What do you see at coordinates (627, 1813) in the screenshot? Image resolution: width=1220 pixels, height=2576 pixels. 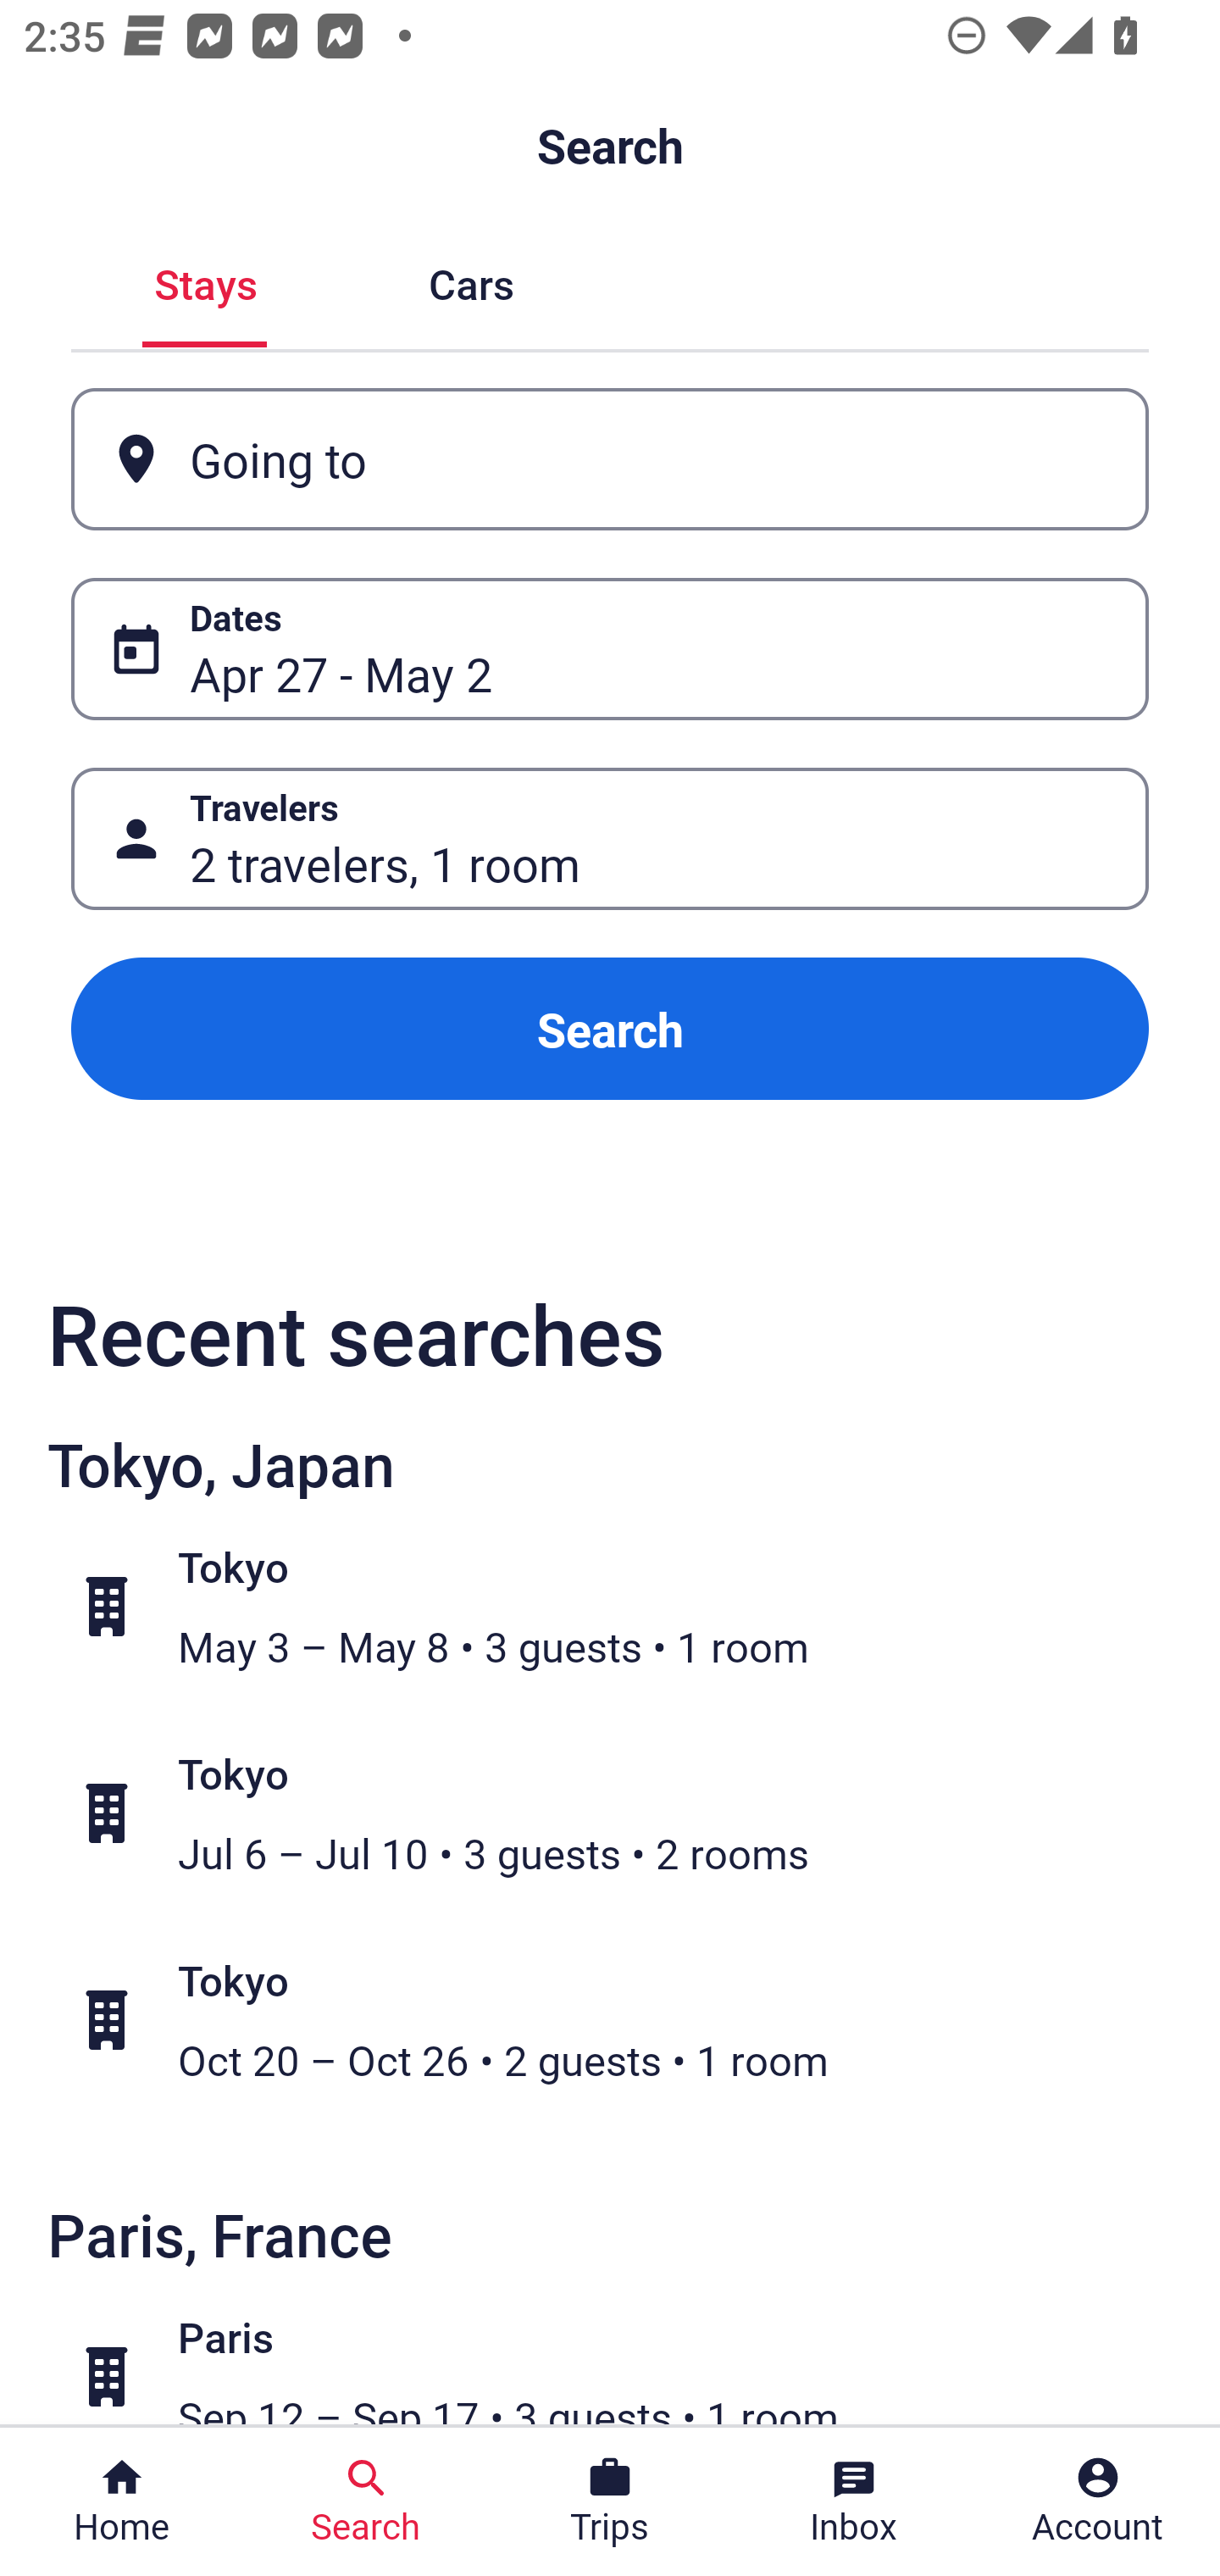 I see `Tokyo Jul 6 – Jul 10 • 3 guests • 2 rooms` at bounding box center [627, 1813].